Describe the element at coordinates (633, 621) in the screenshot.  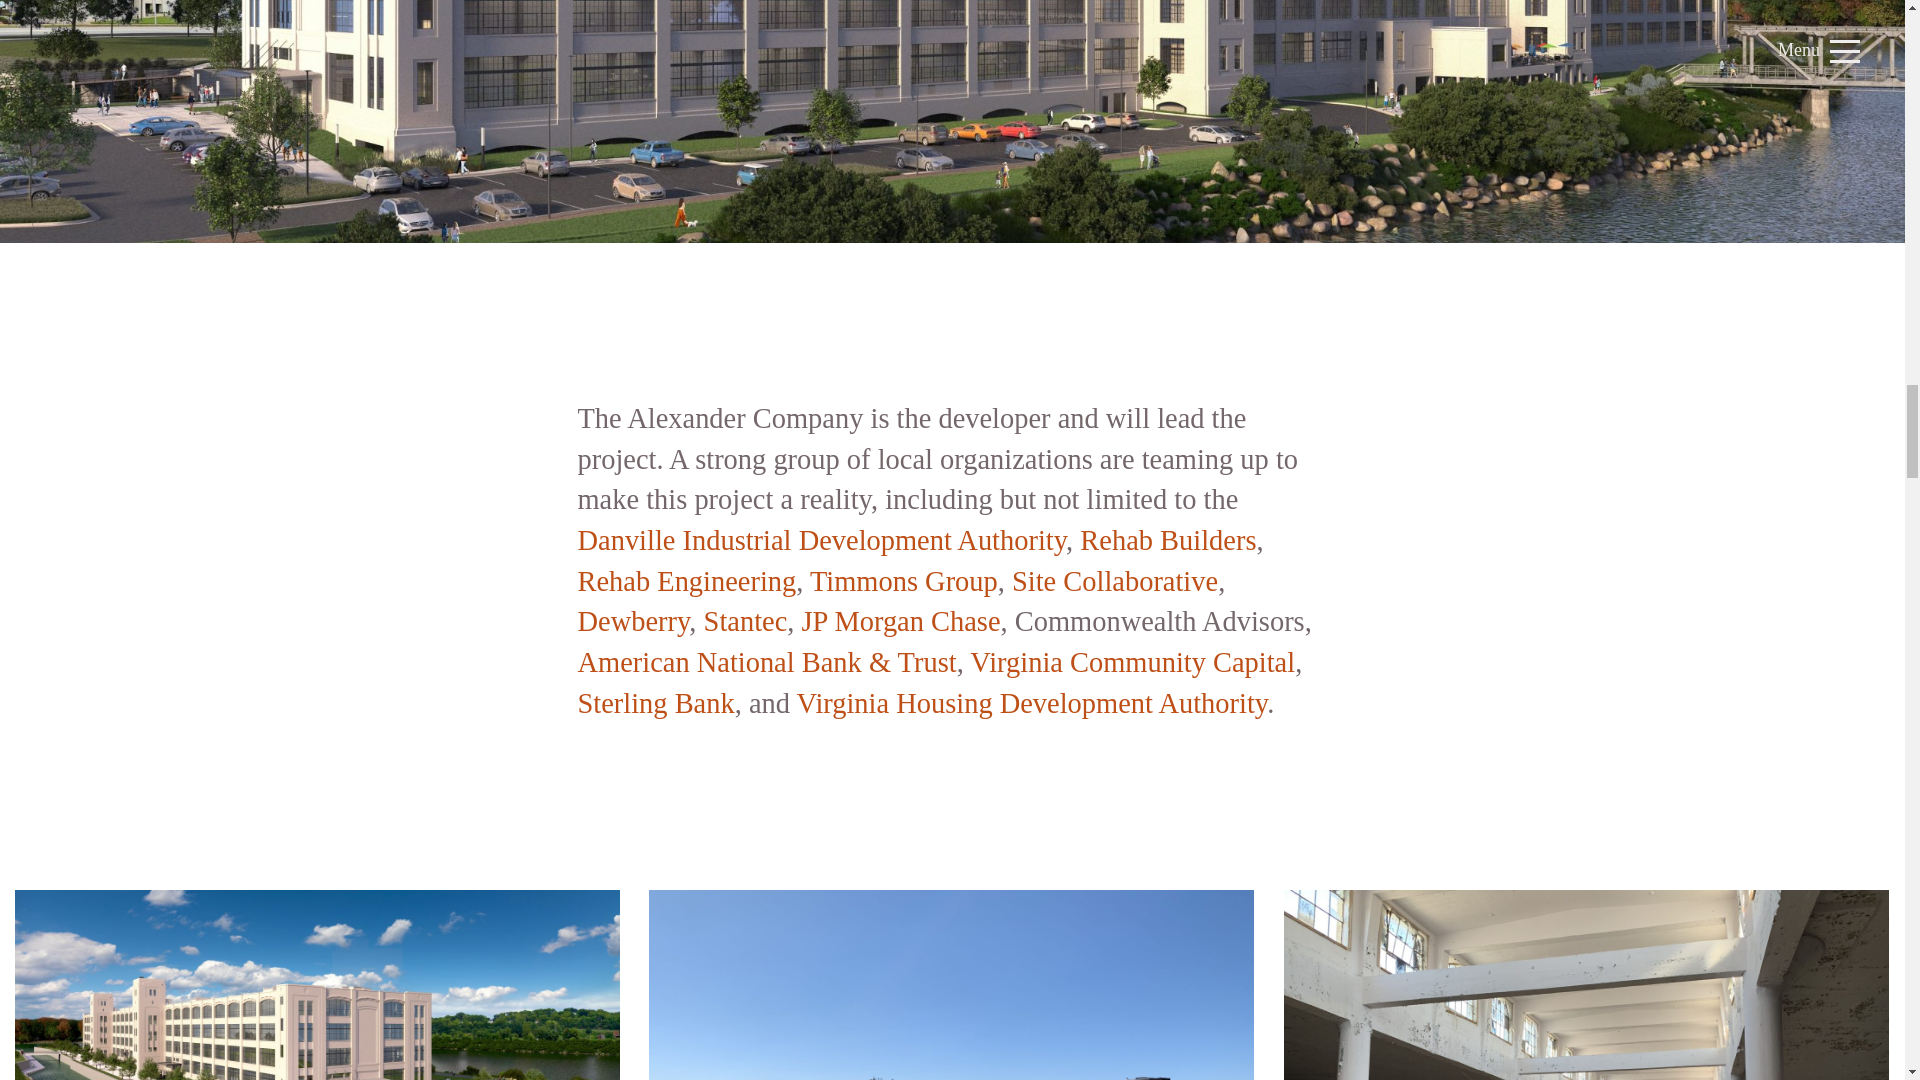
I see `Dewberry` at that location.